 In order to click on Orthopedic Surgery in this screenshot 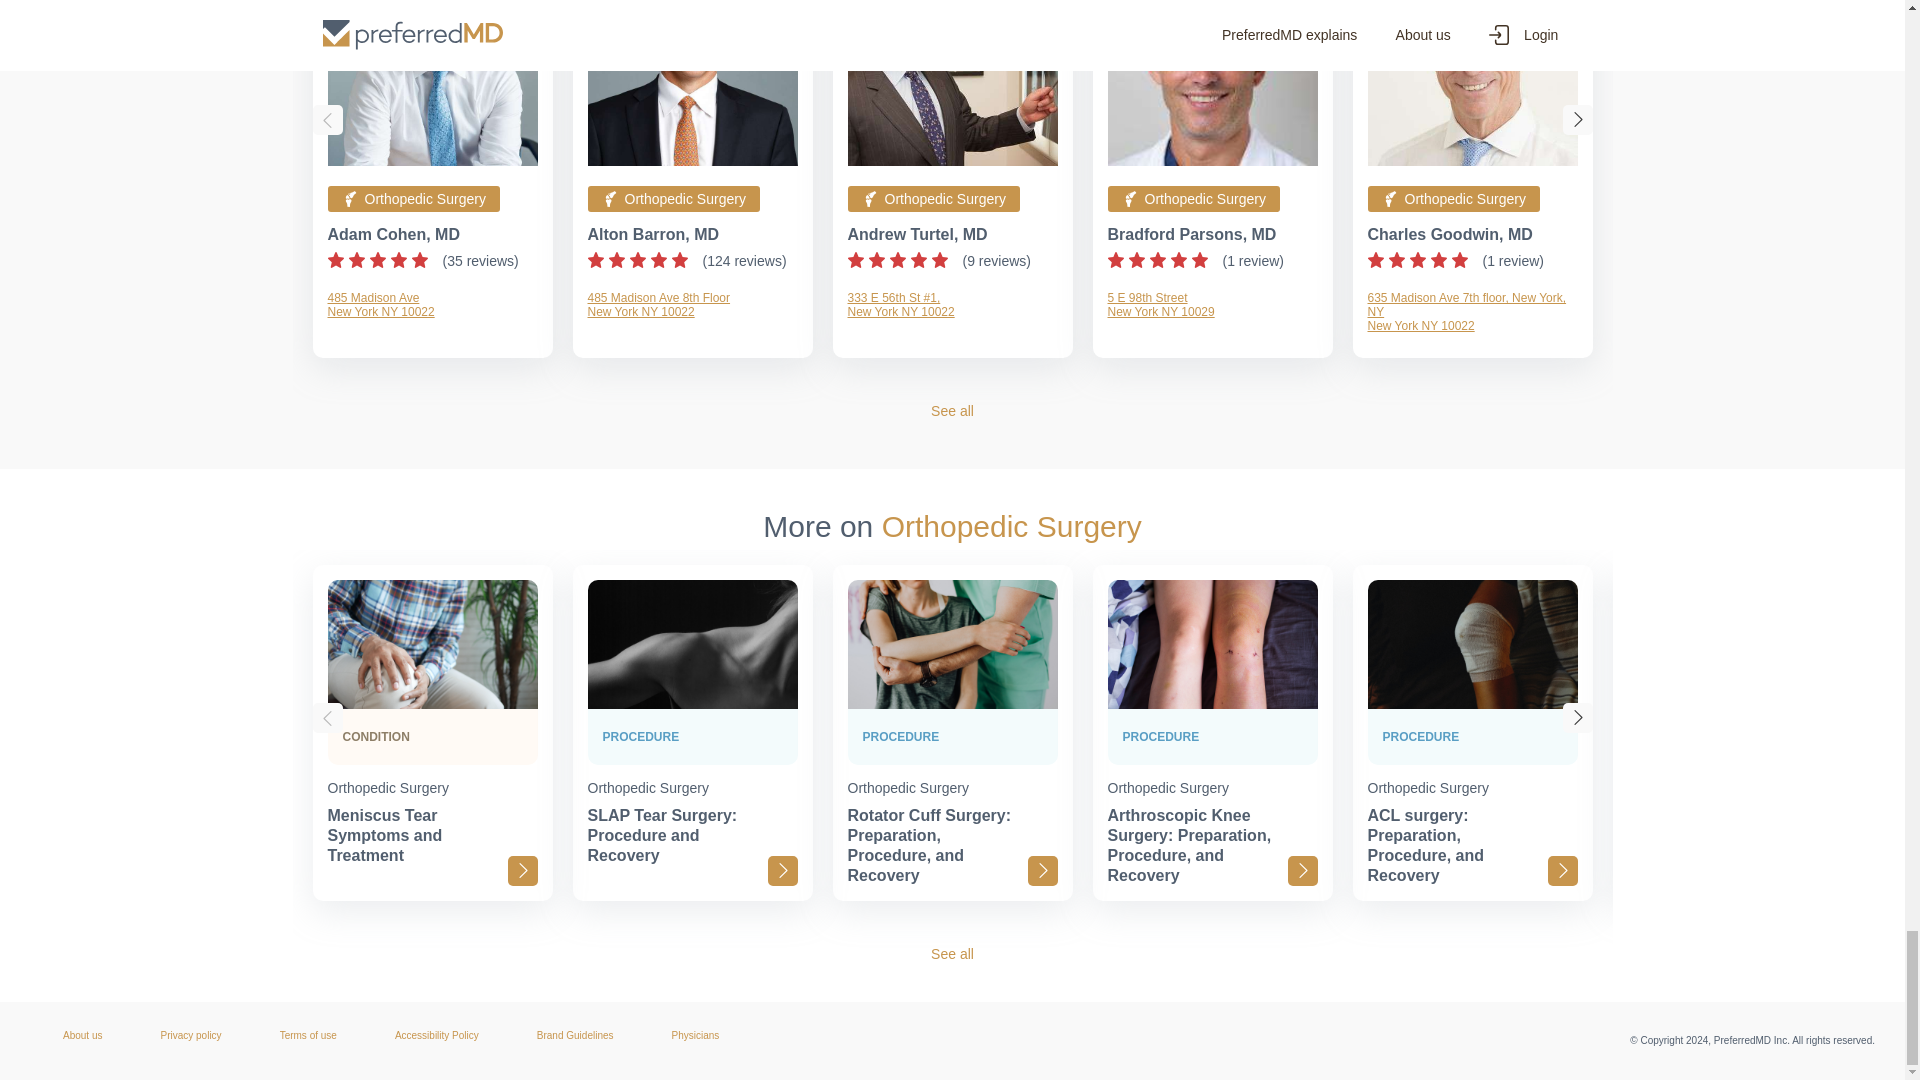, I will do `click(1194, 198)`.